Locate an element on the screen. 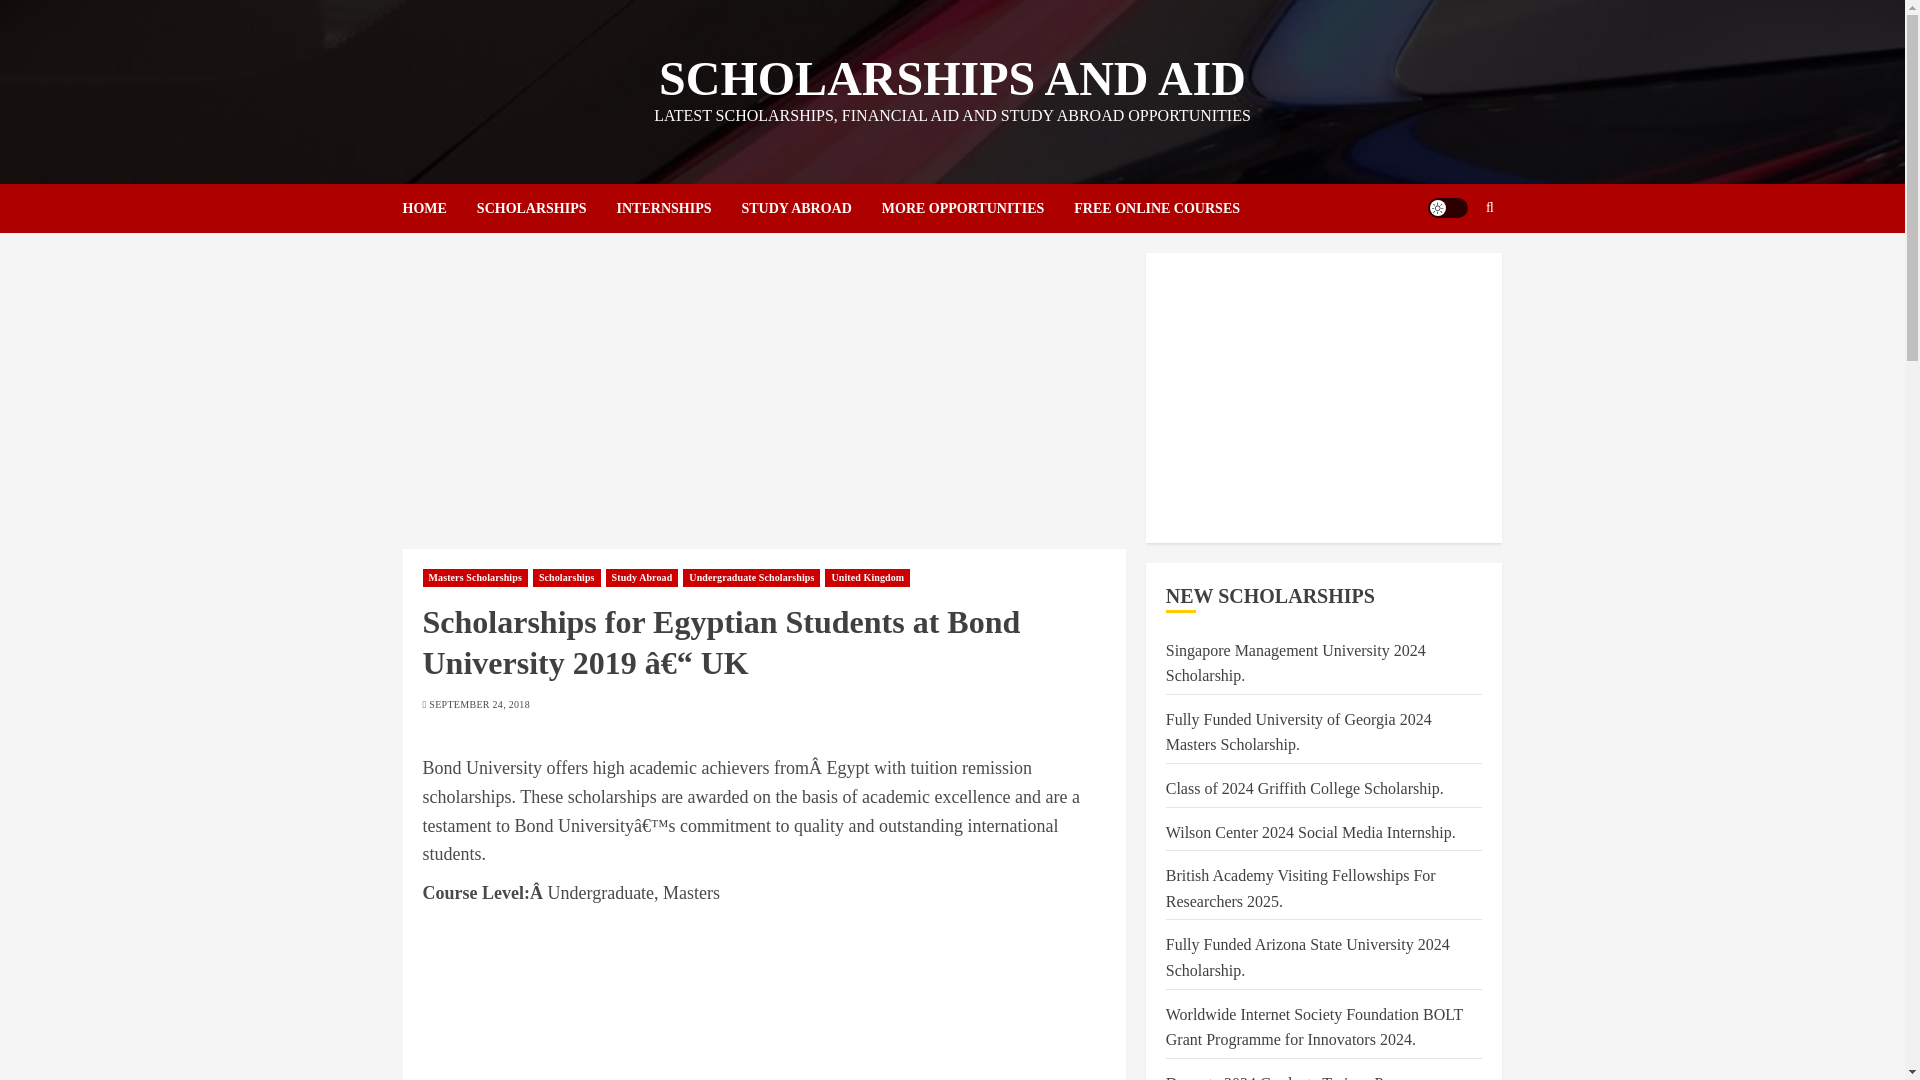 This screenshot has height=1080, width=1920. FREE ONLINE COURSES is located at coordinates (1156, 208).